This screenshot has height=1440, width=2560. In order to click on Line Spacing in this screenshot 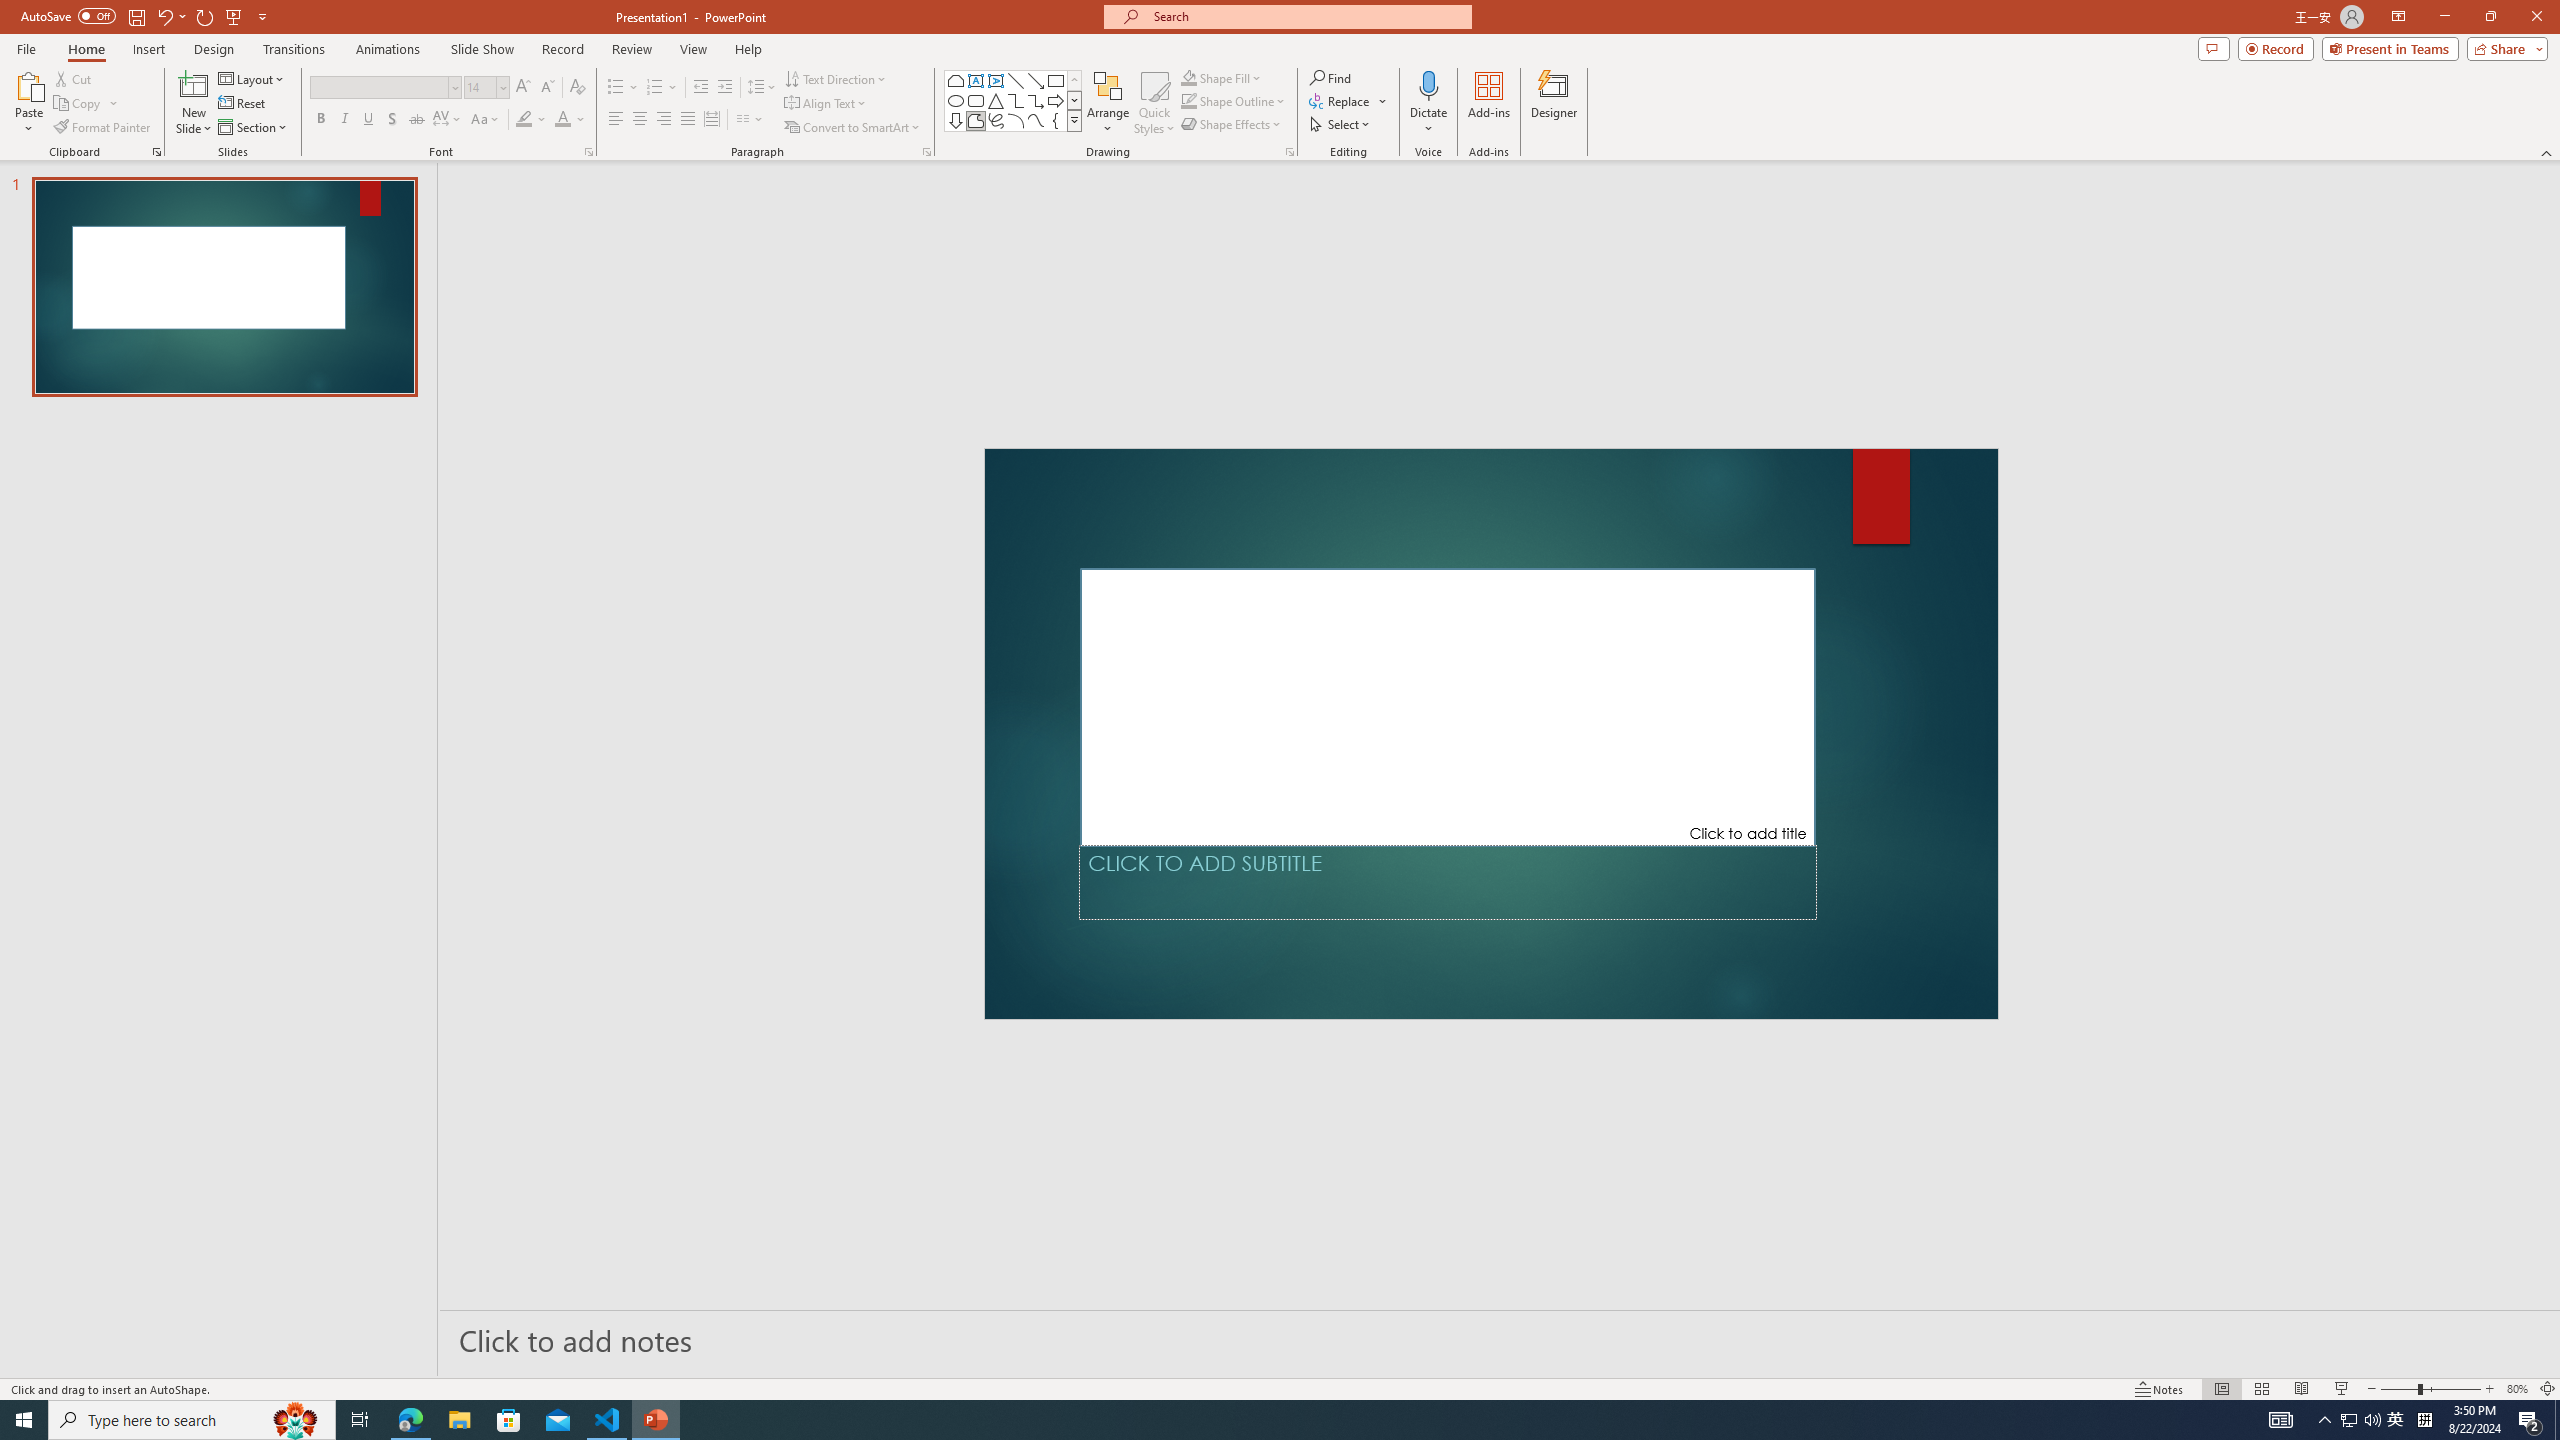, I will do `click(762, 88)`.